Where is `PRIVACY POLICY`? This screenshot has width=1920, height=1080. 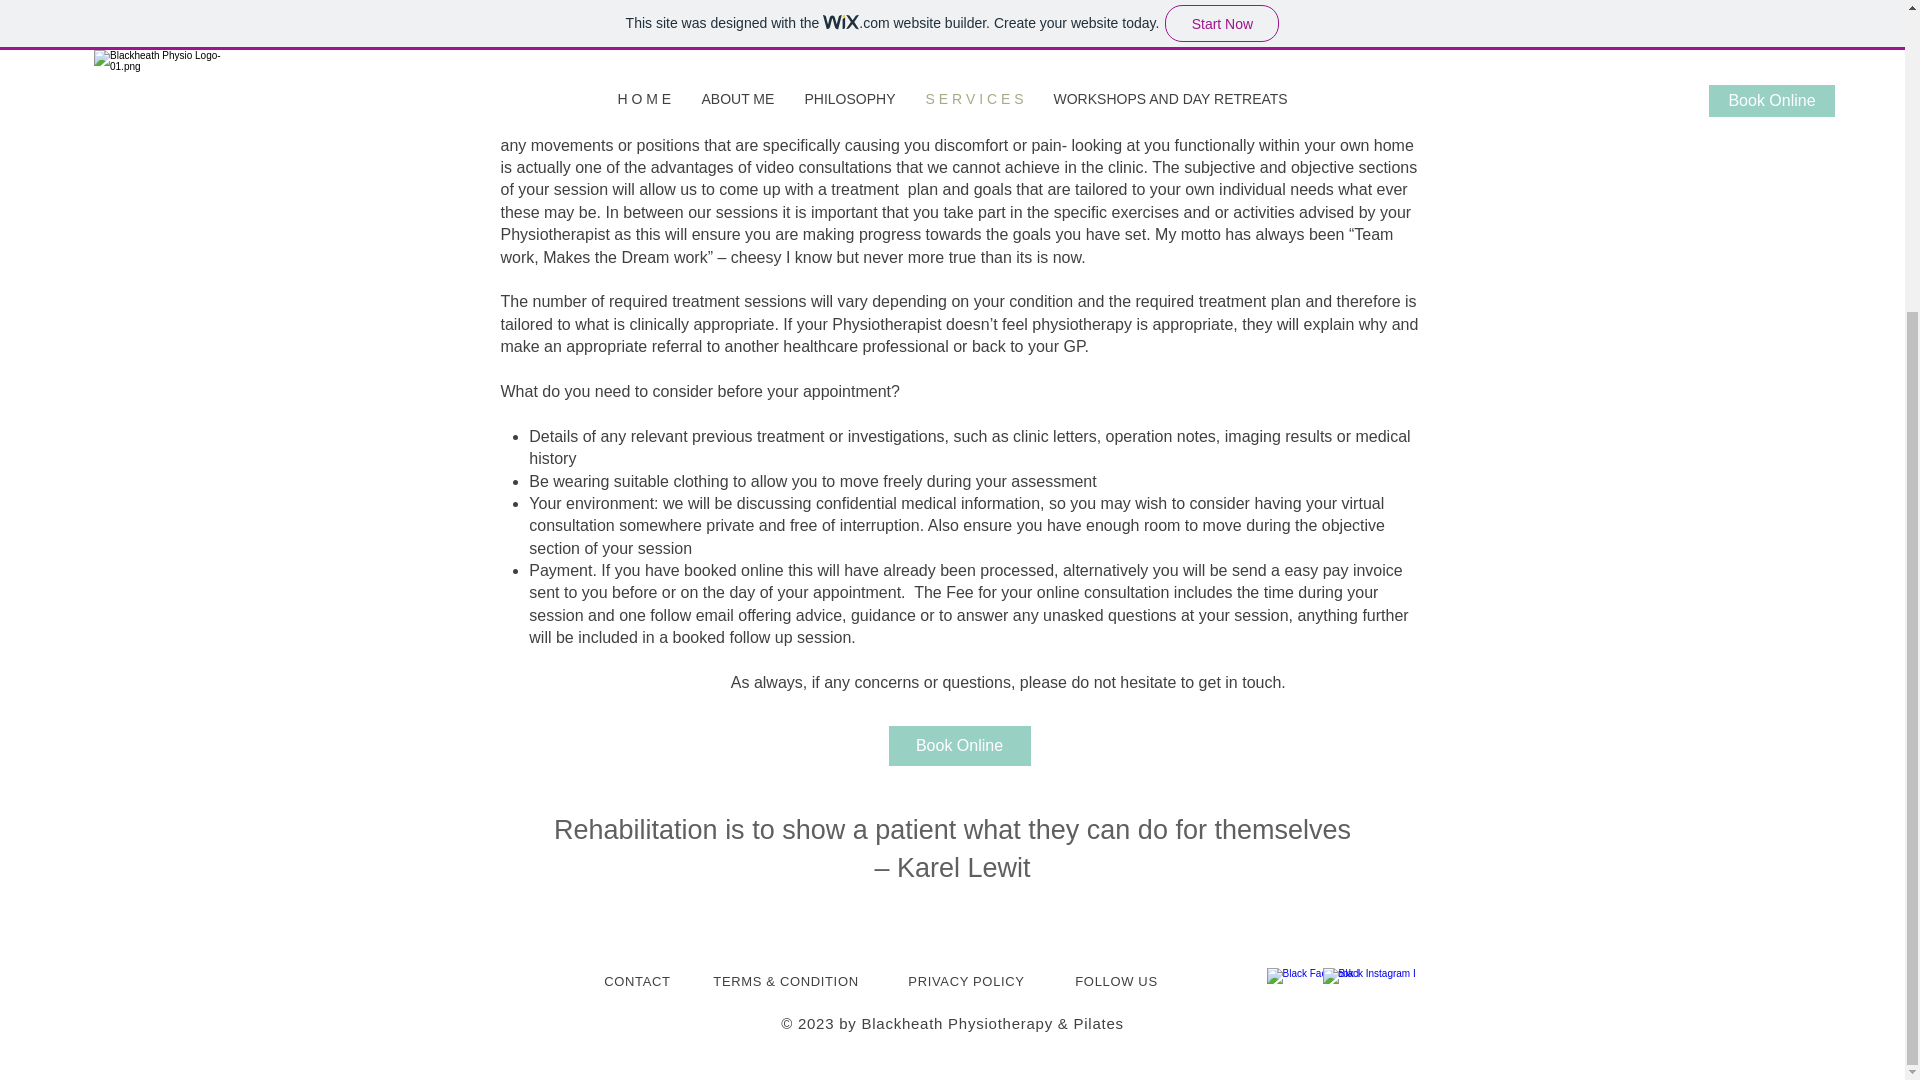
PRIVACY POLICY is located at coordinates (966, 982).